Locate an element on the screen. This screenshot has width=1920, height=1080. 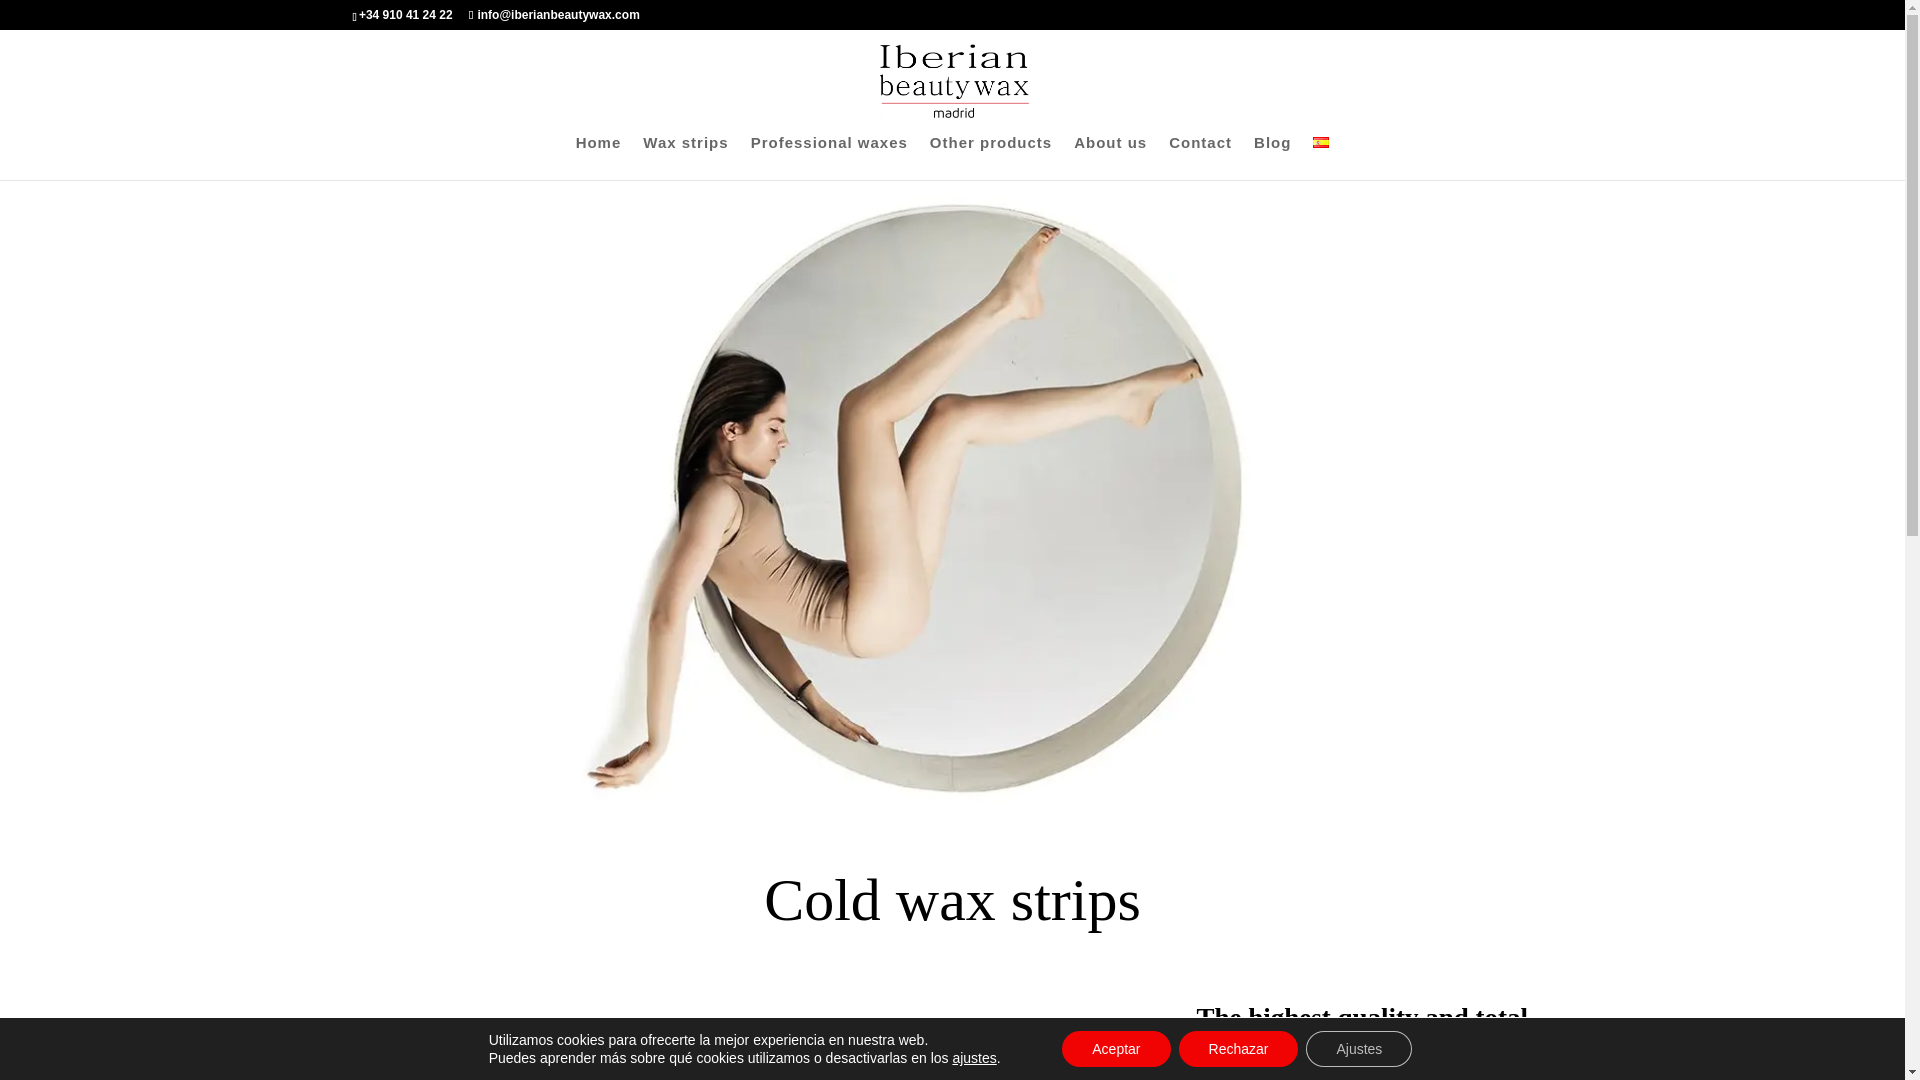
Wax strips is located at coordinates (685, 158).